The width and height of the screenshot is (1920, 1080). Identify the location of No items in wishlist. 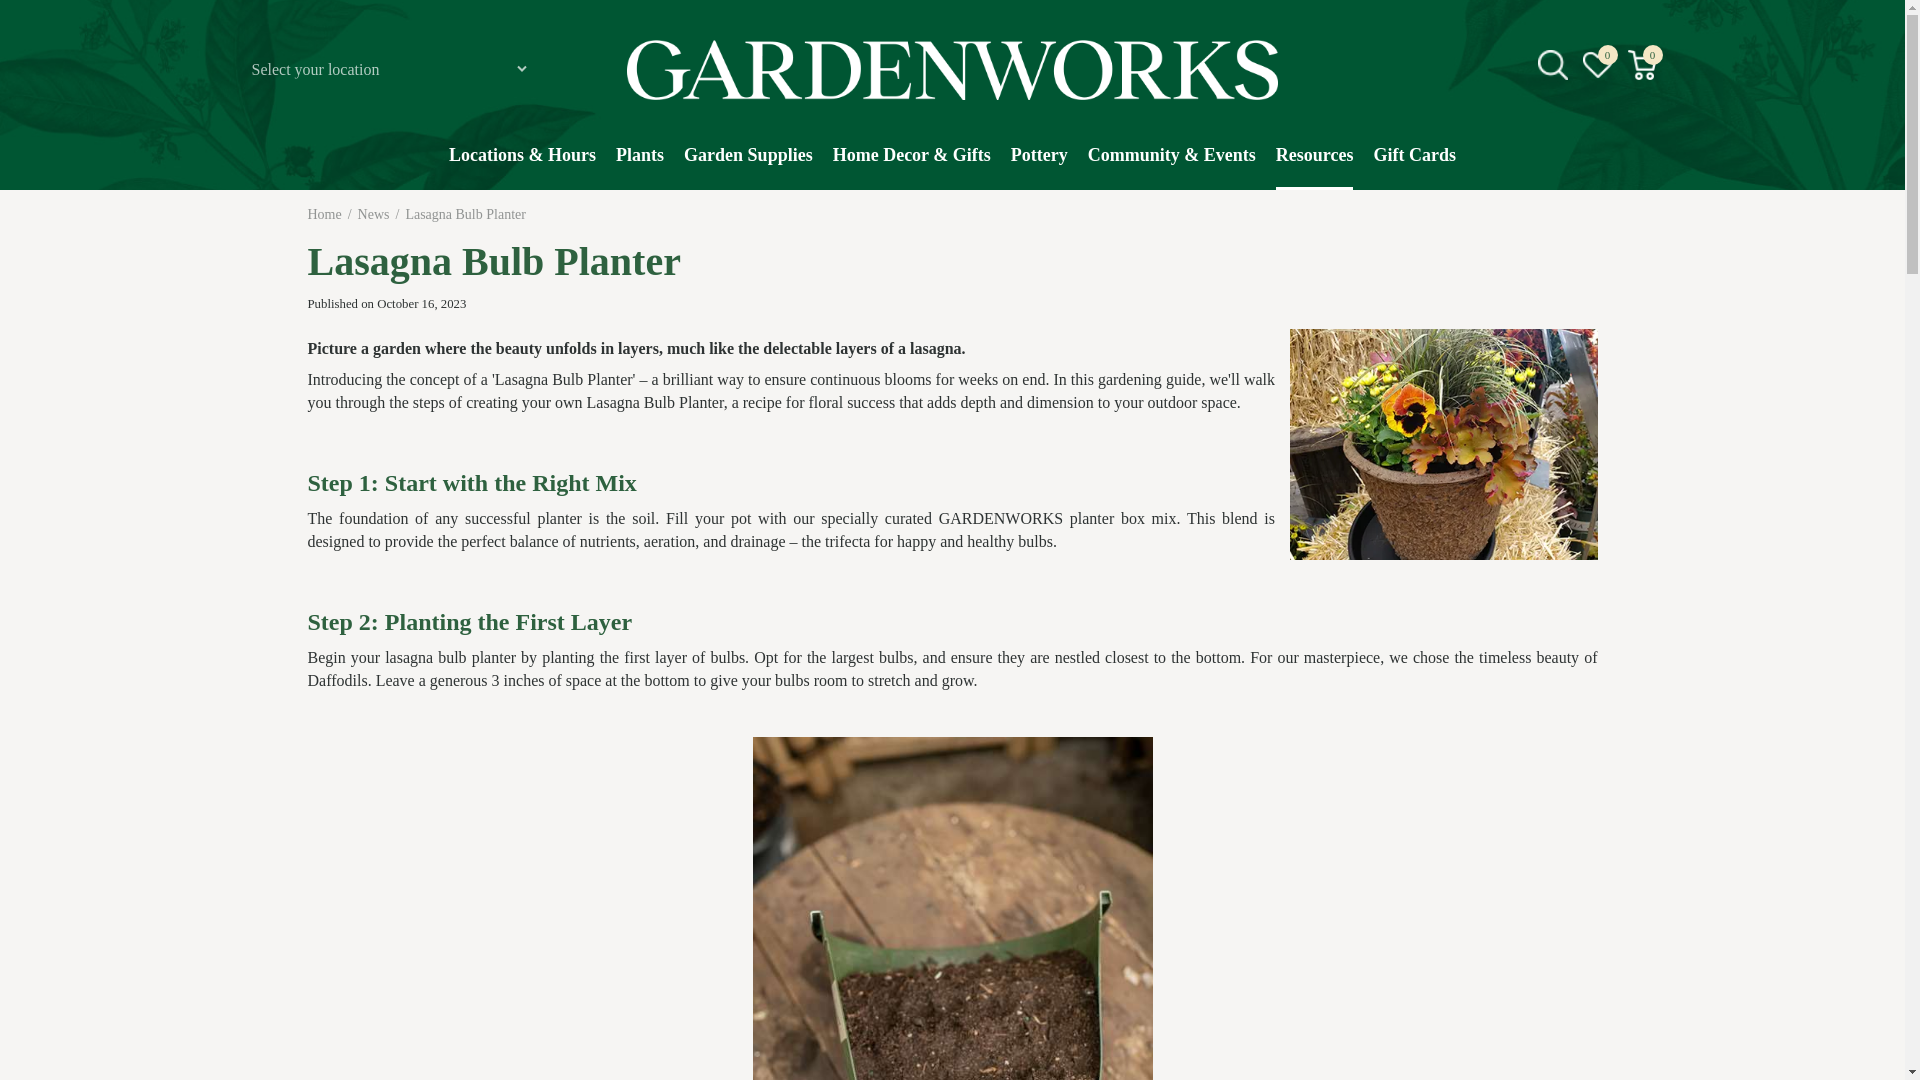
(1597, 64).